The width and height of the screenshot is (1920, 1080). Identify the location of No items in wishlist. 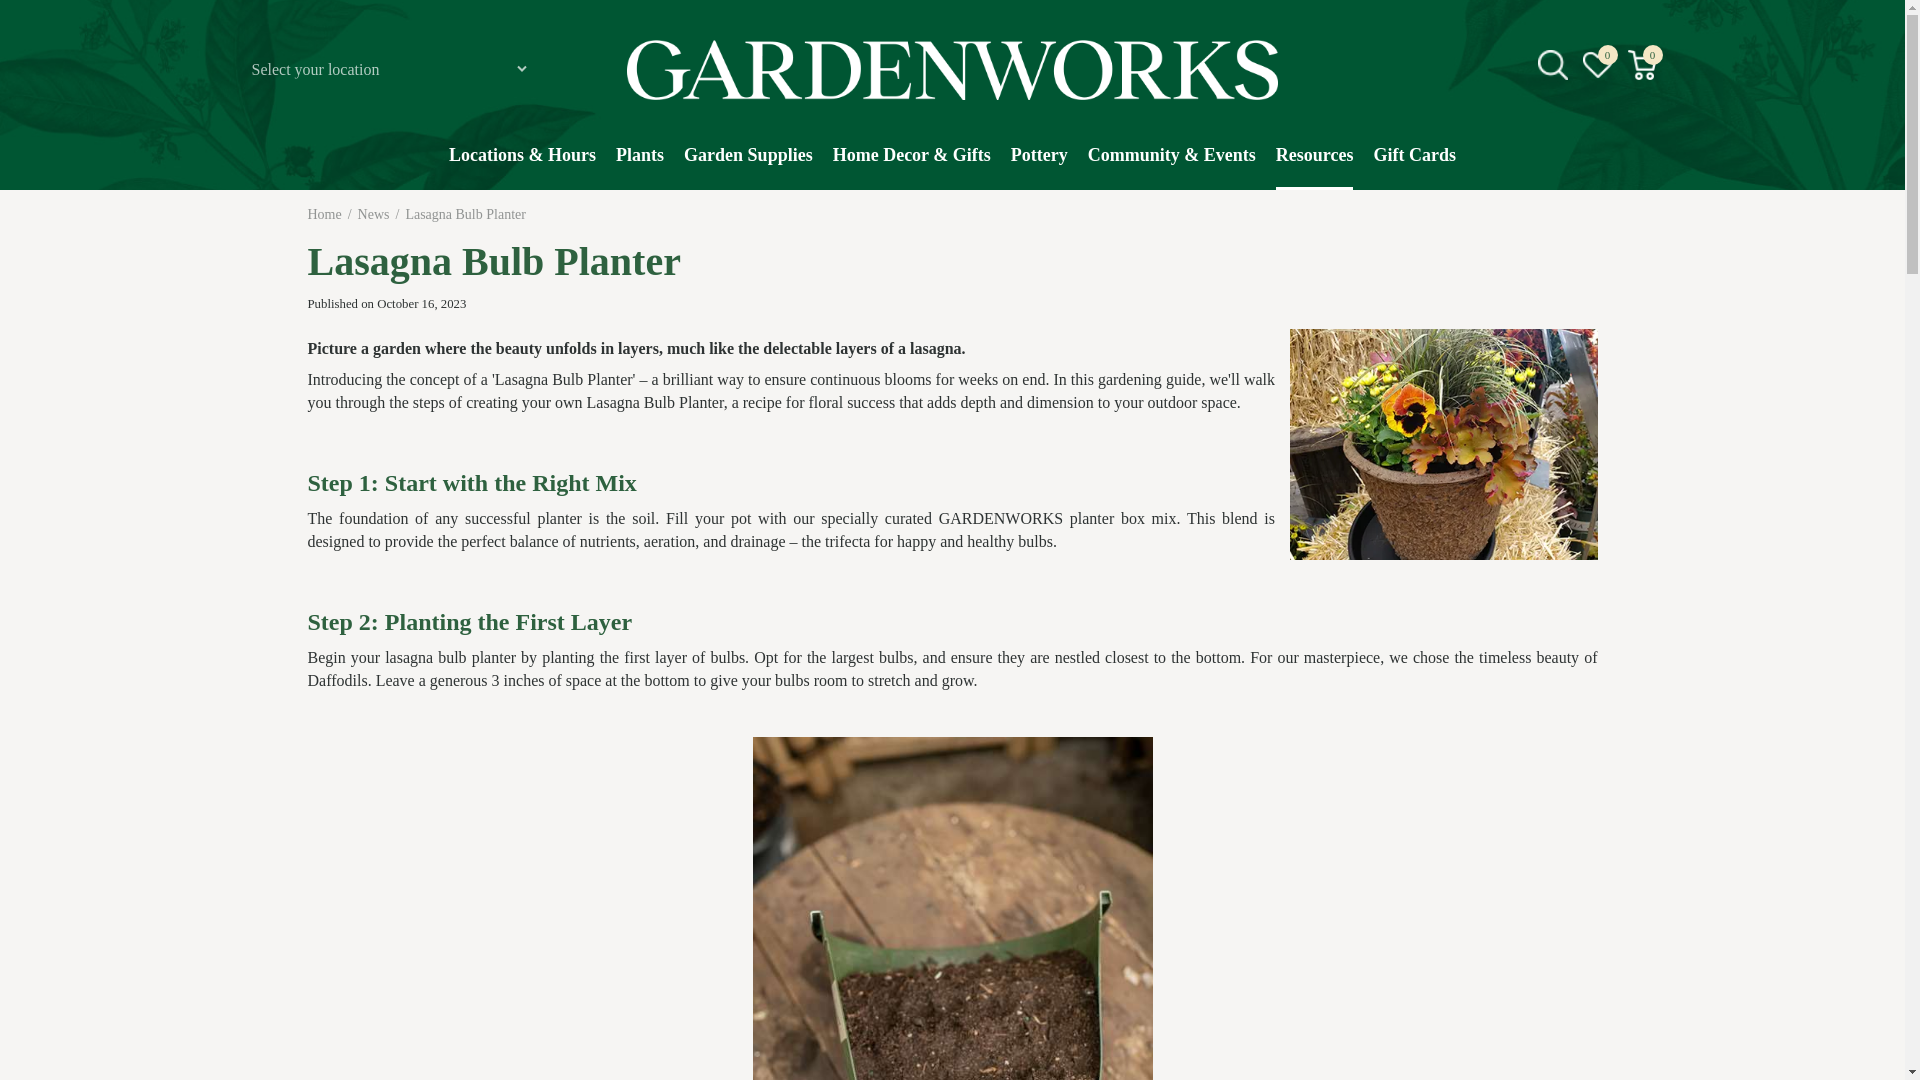
(1597, 64).